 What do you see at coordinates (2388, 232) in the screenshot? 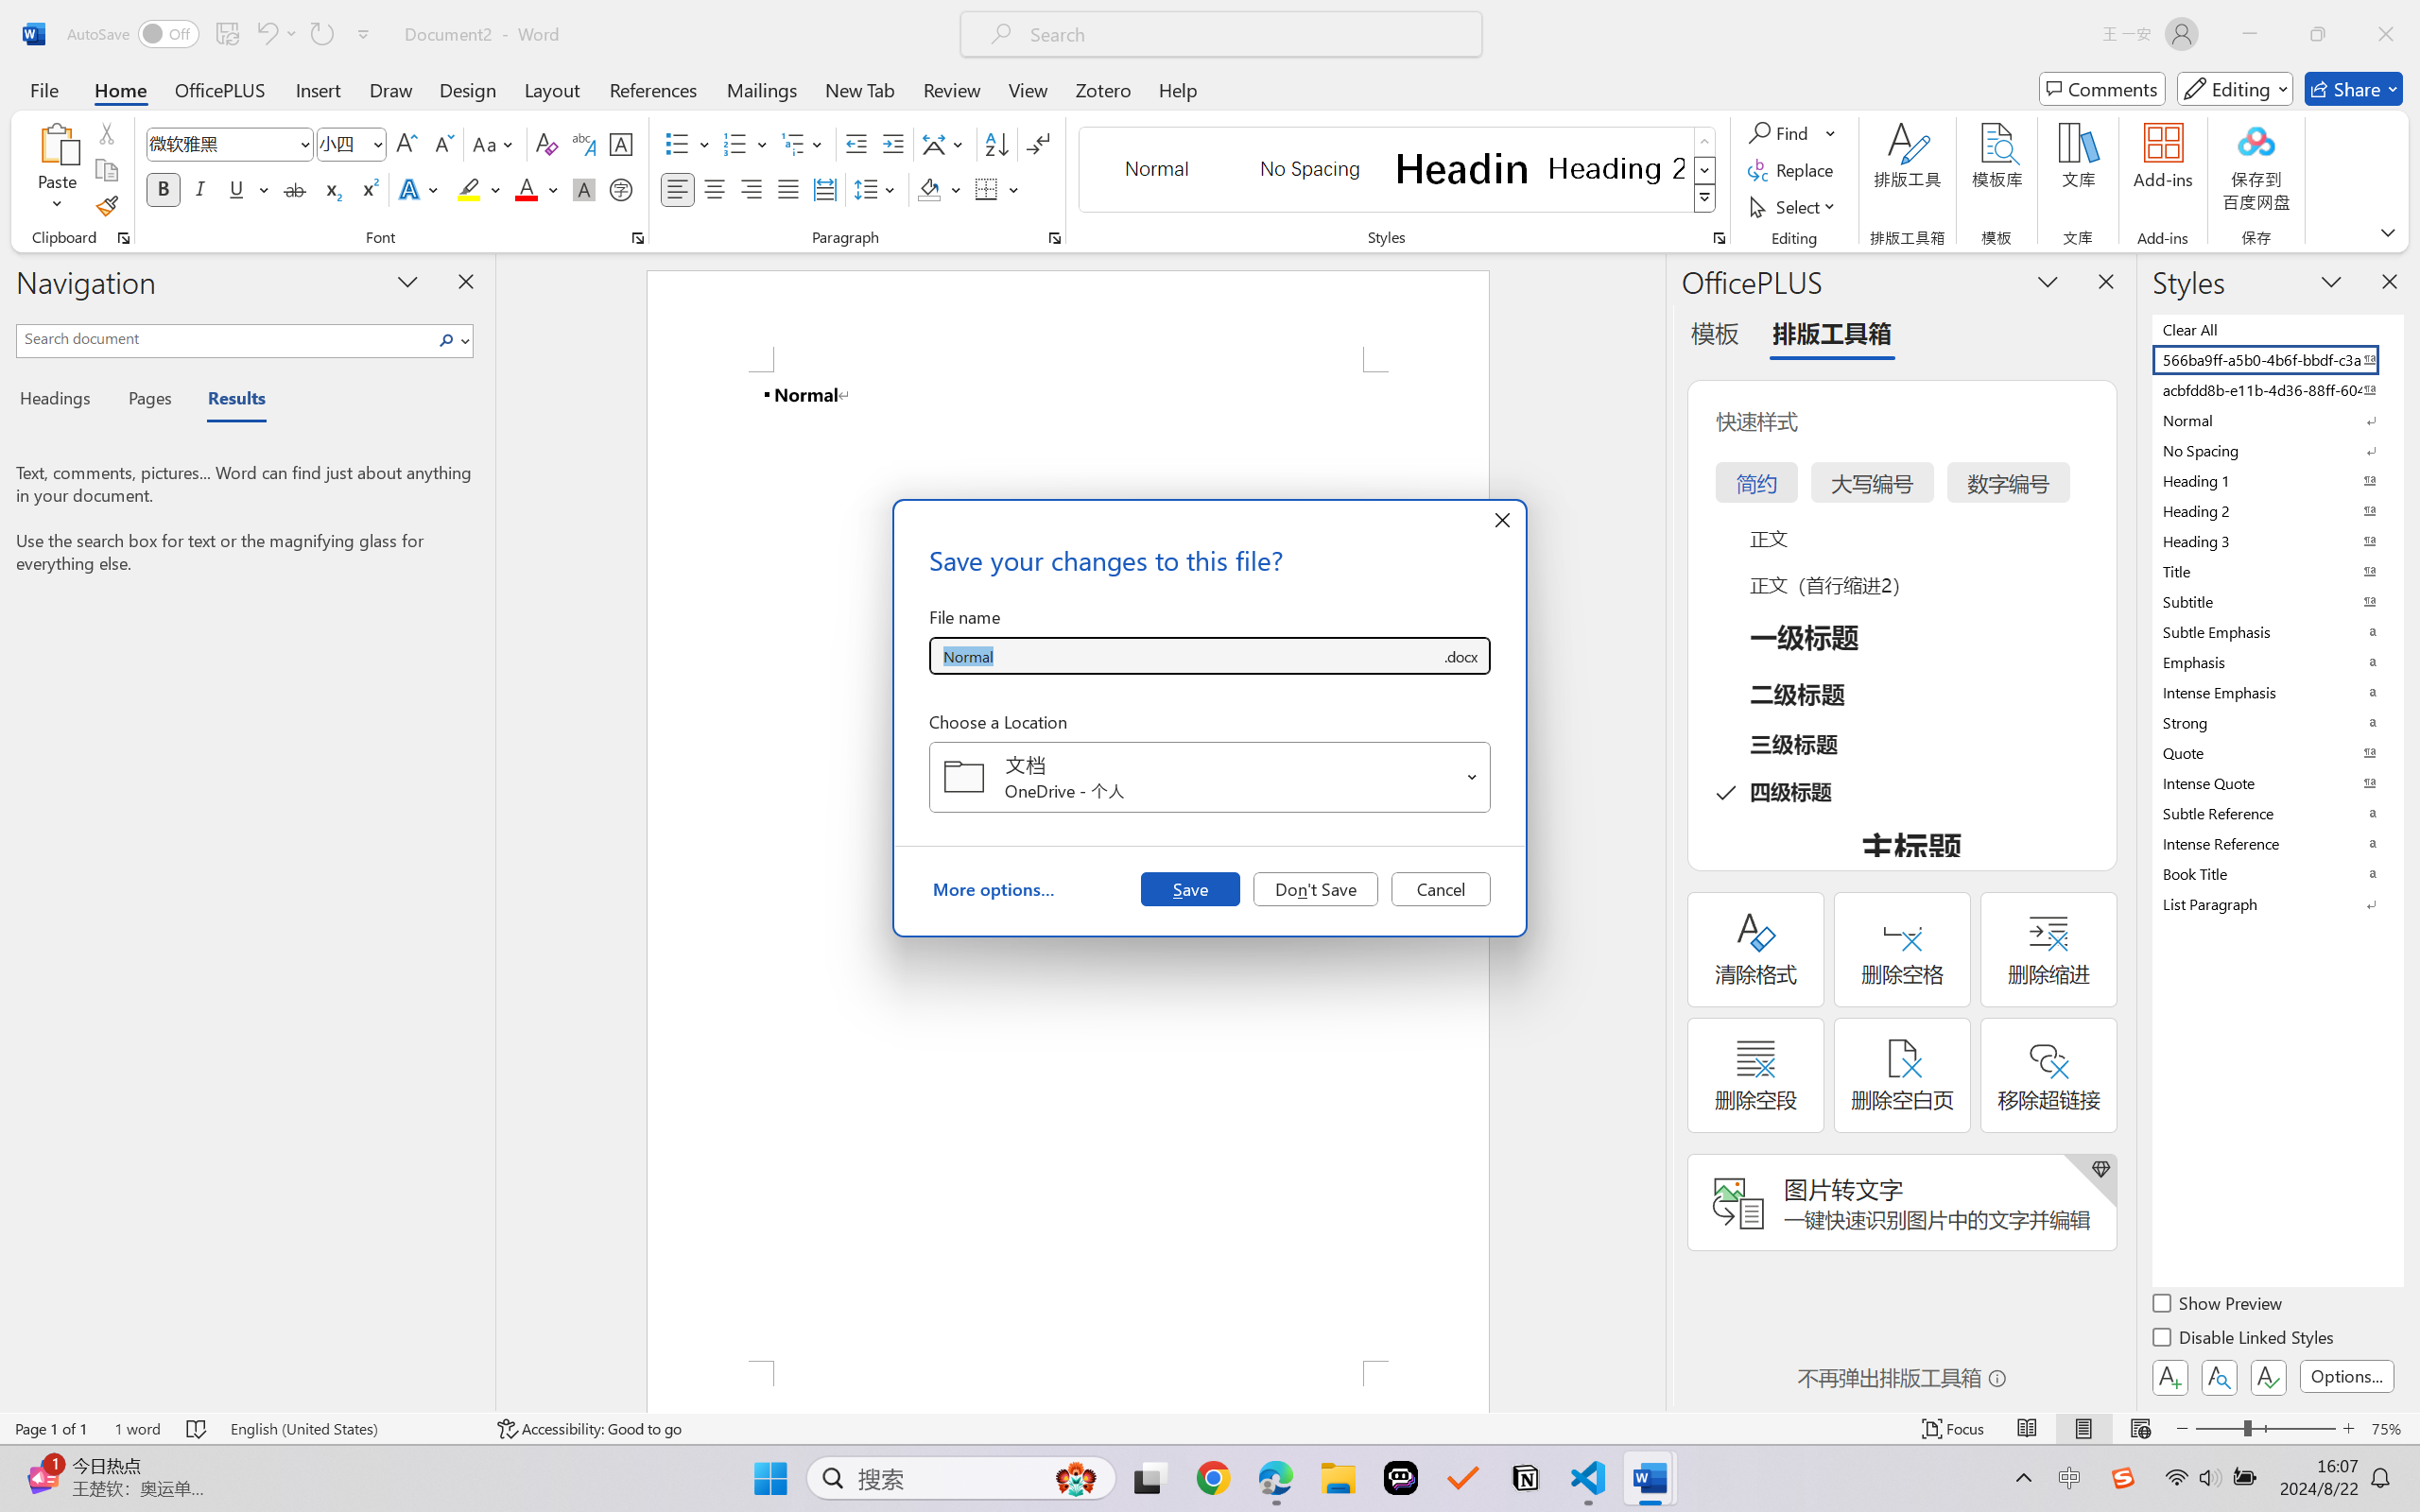
I see `Ribbon Display Options` at bounding box center [2388, 232].